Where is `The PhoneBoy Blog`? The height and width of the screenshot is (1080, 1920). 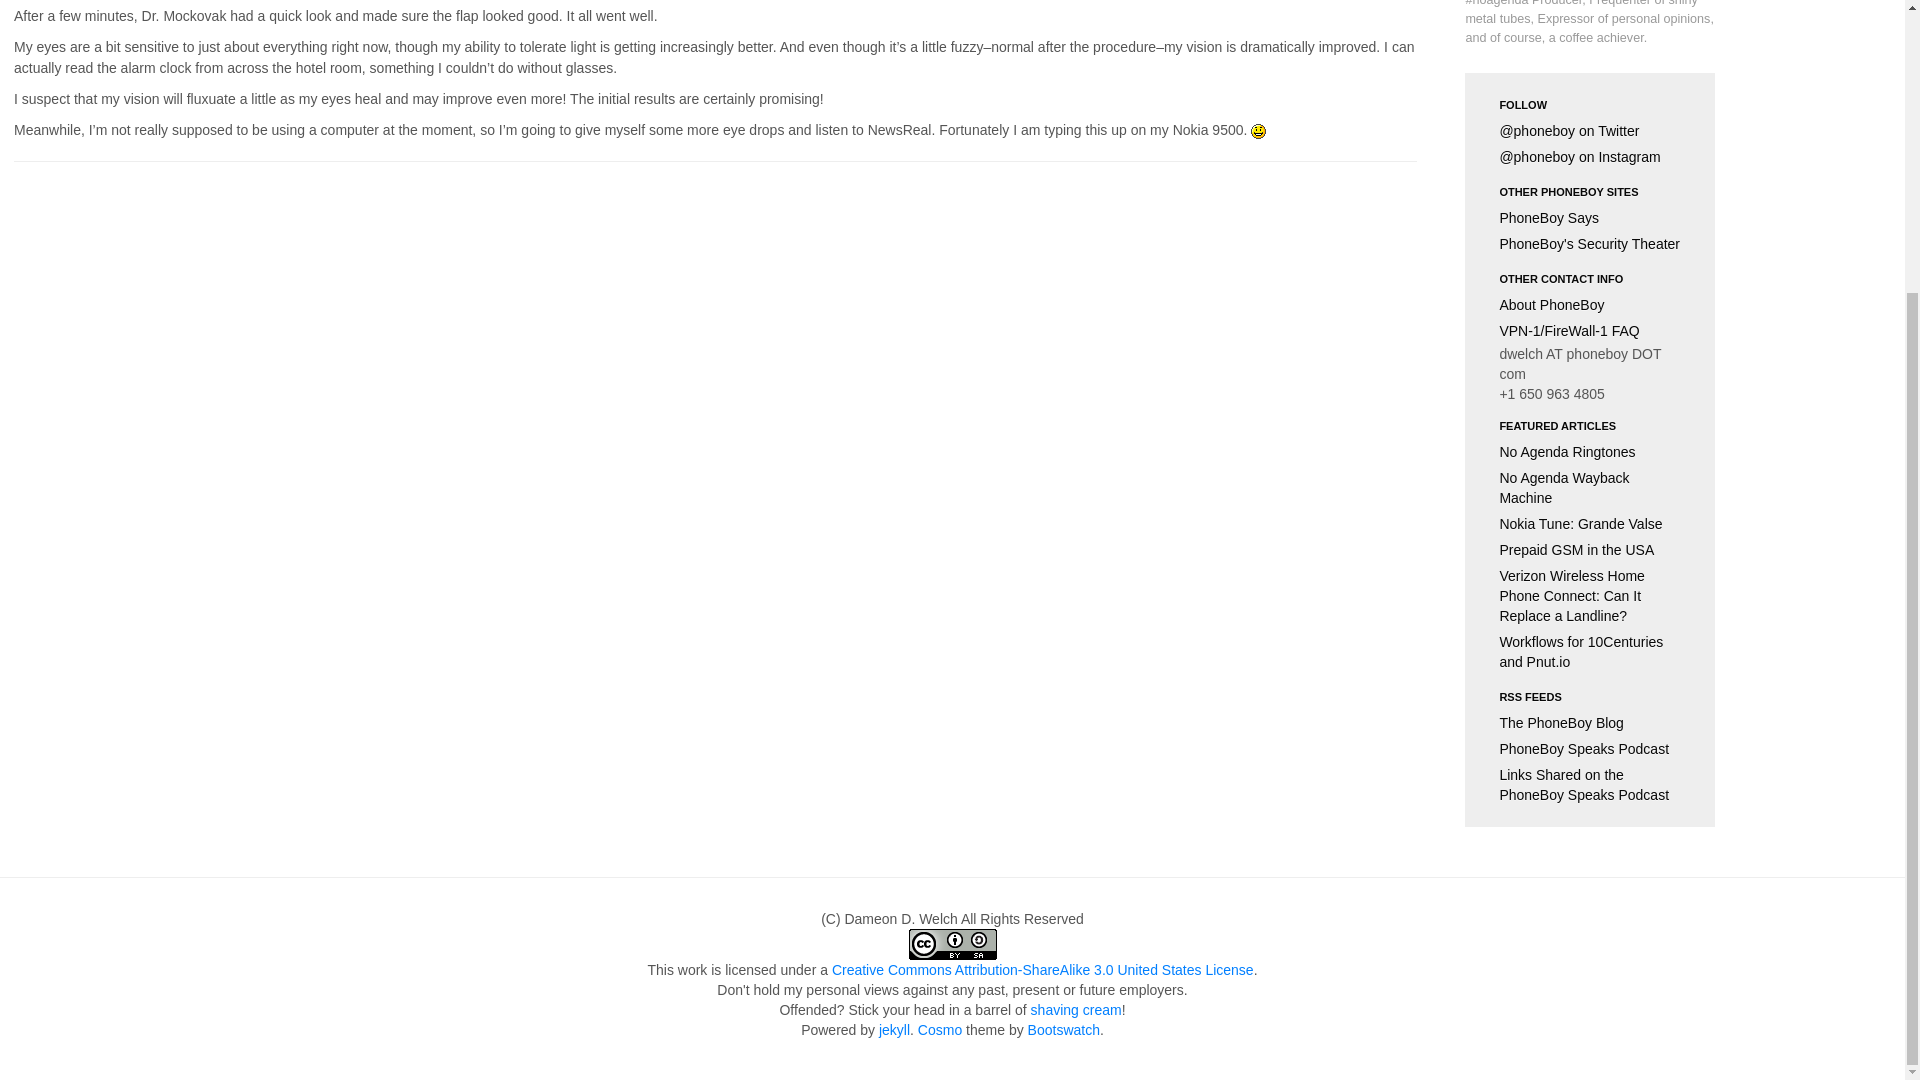 The PhoneBoy Blog is located at coordinates (1590, 722).